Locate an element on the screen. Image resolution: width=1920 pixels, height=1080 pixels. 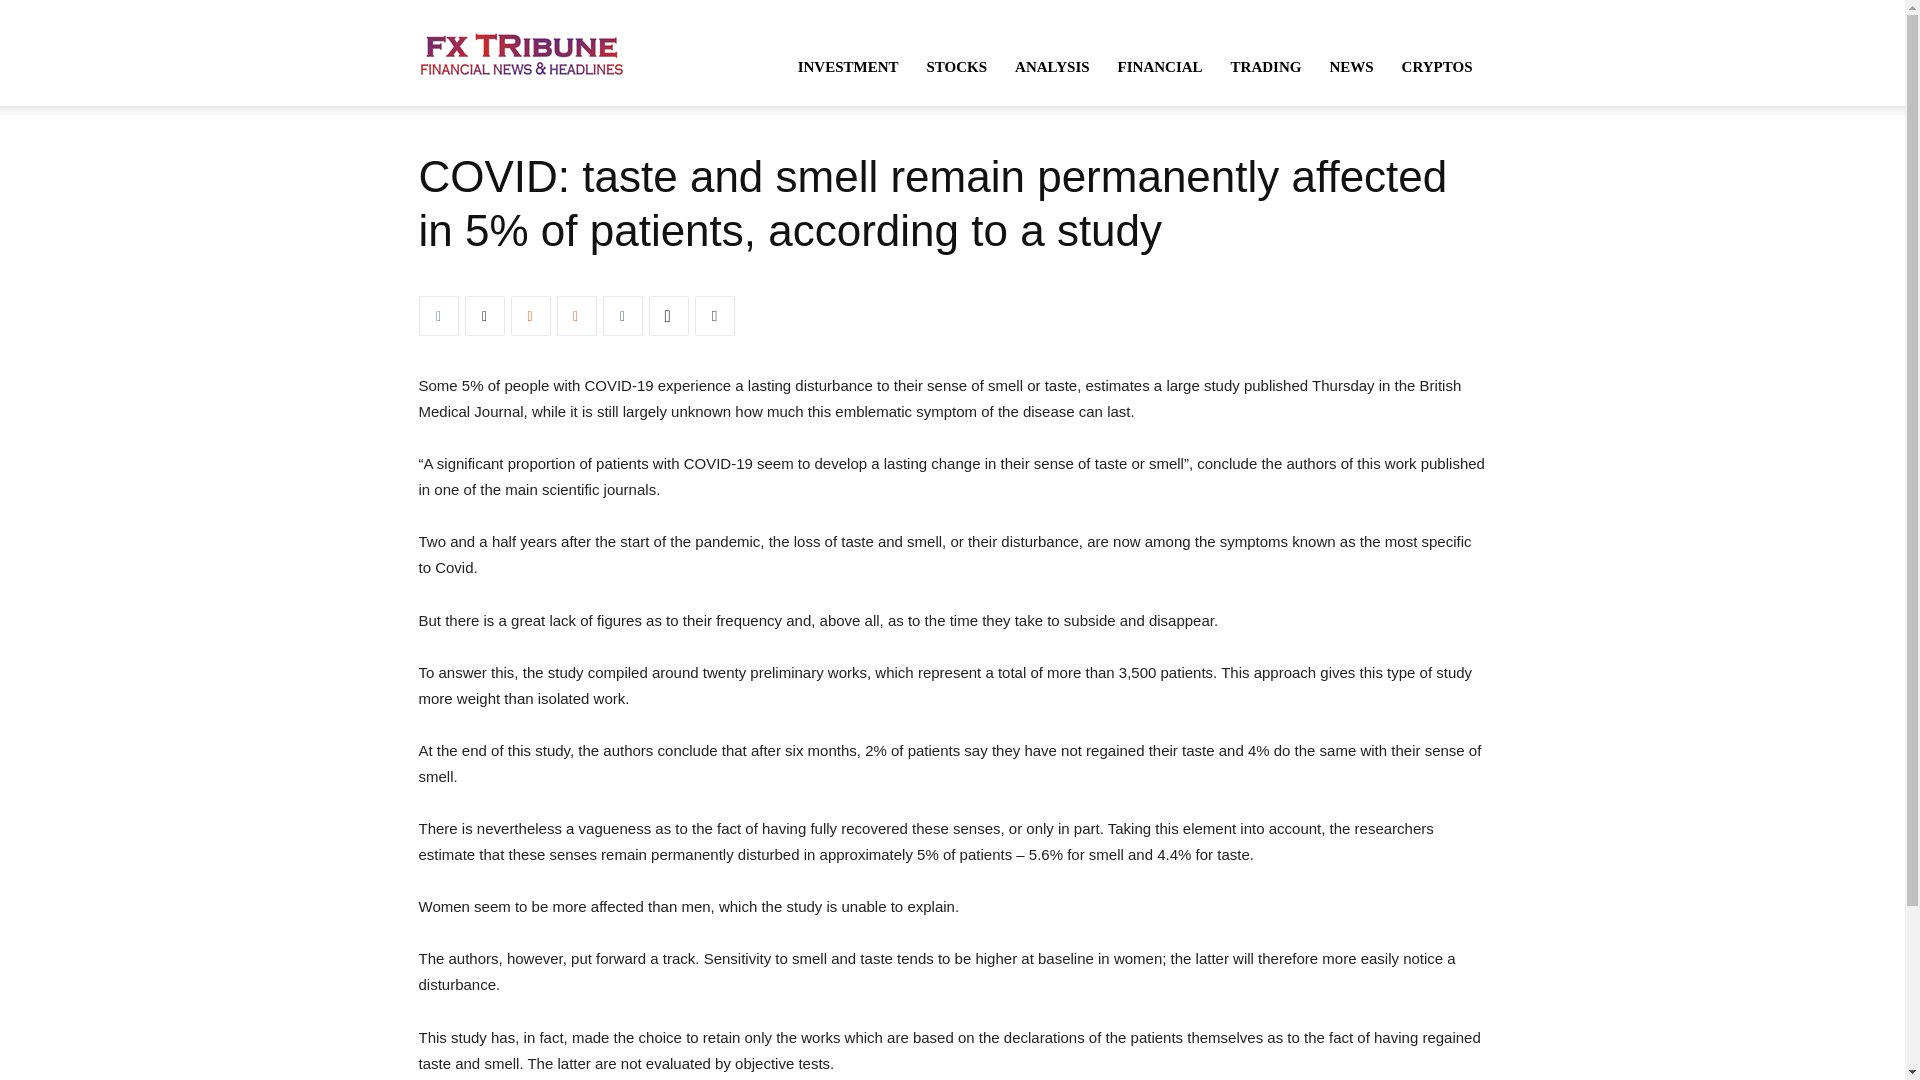
Print is located at coordinates (713, 315).